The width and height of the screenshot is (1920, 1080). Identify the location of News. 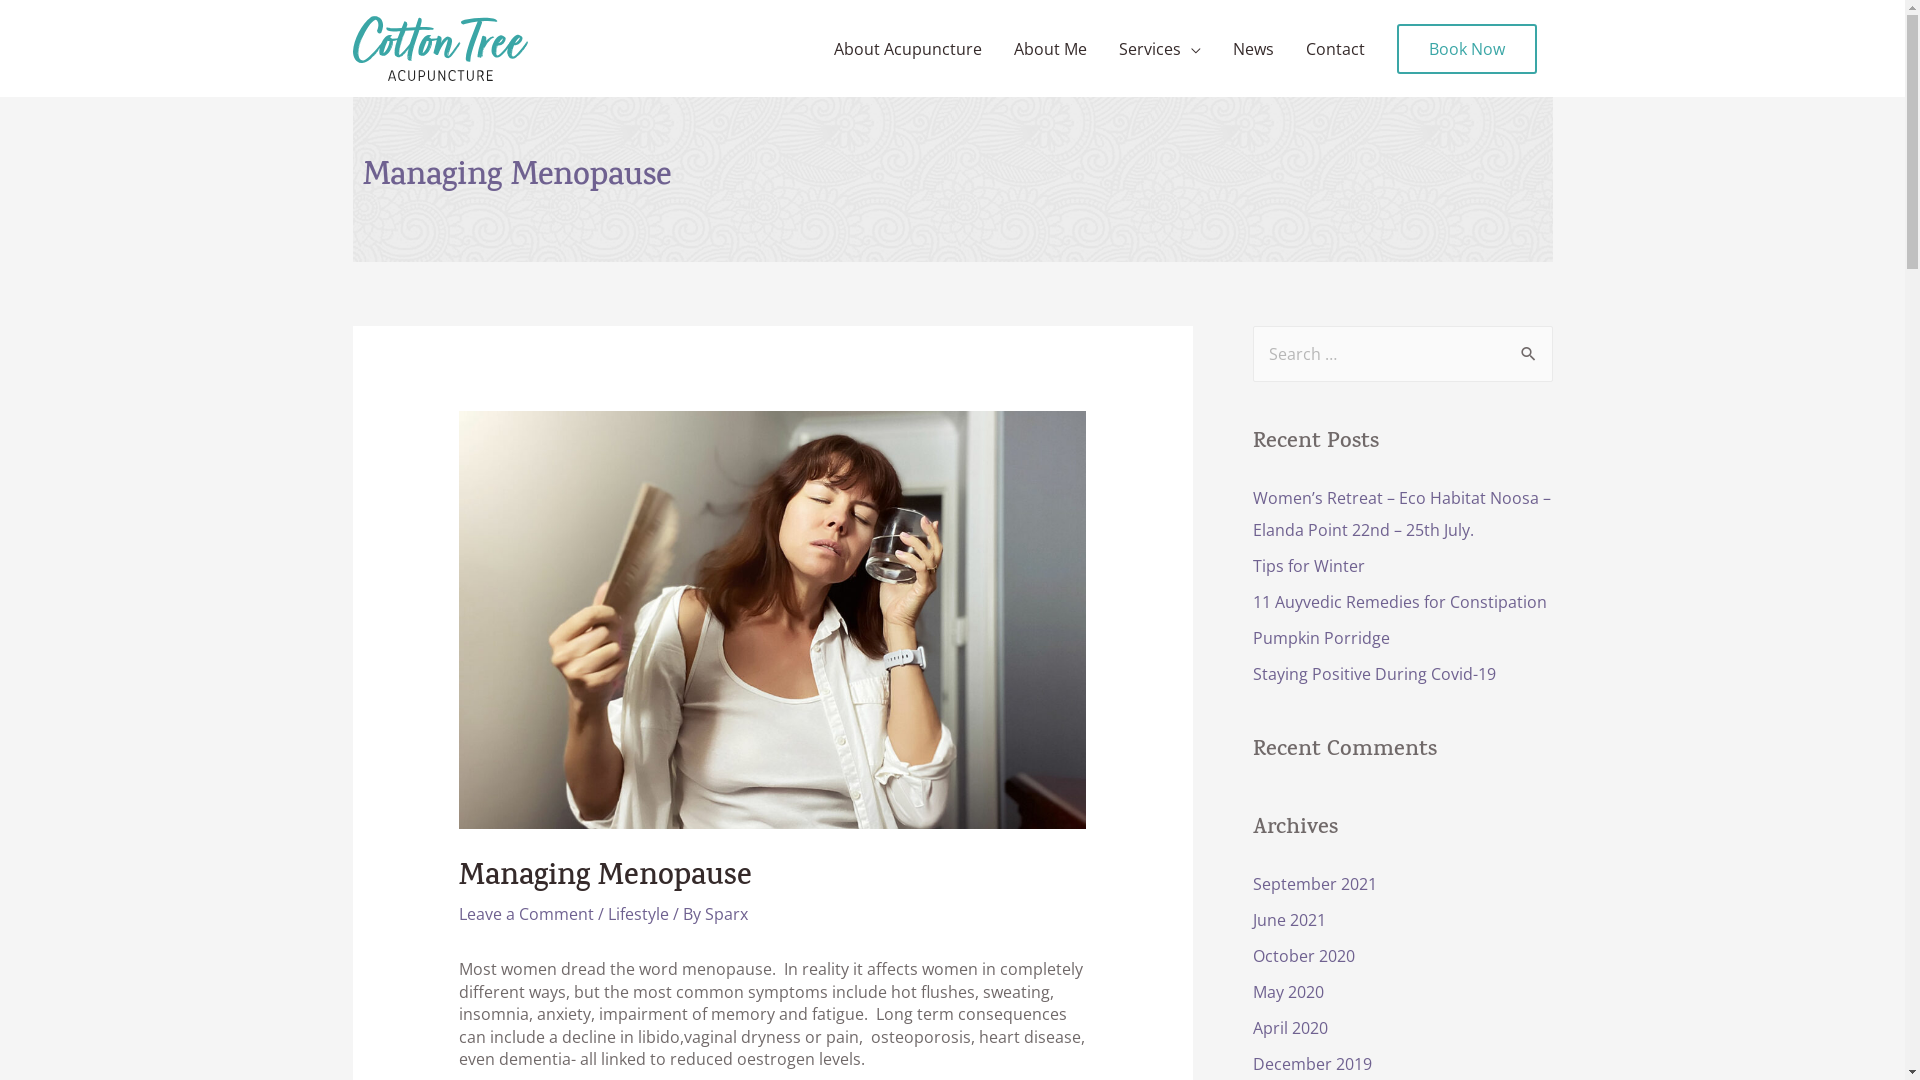
(1252, 48).